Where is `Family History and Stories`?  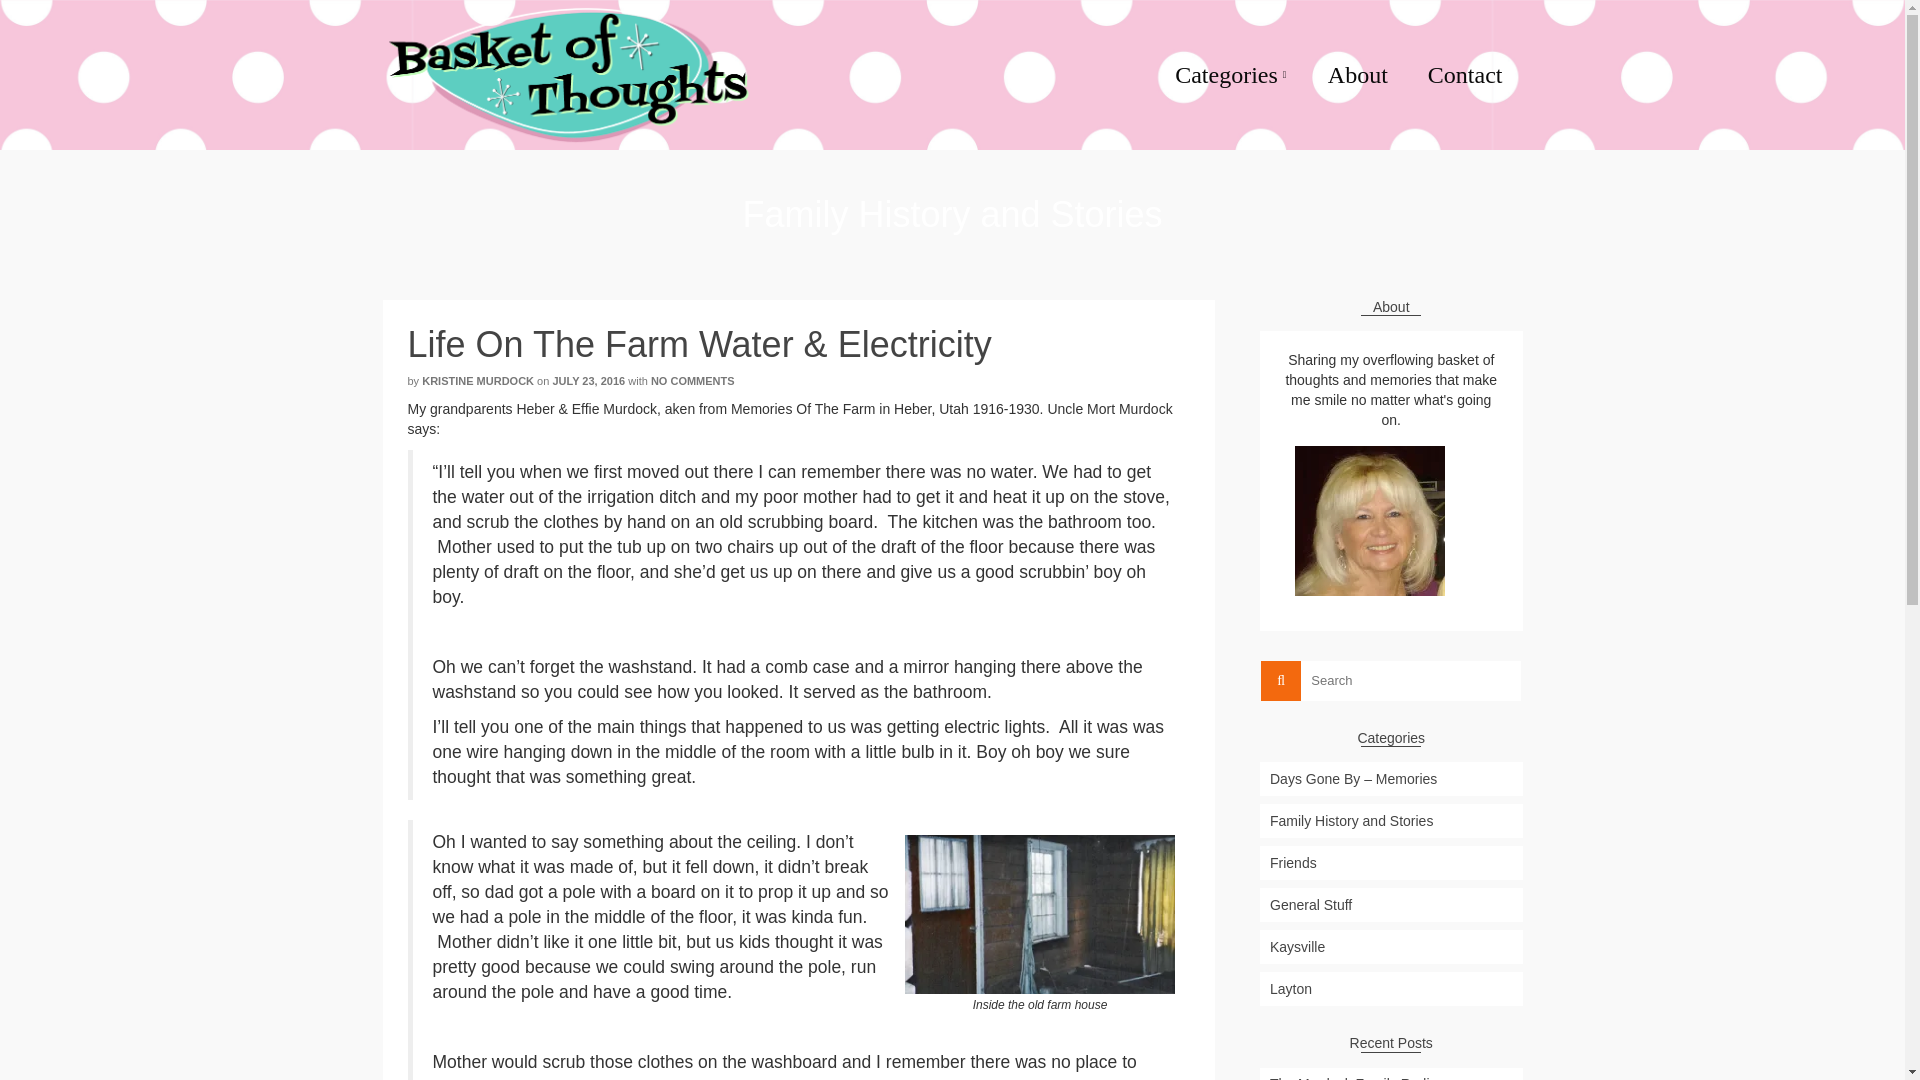
Family History and Stories is located at coordinates (1390, 820).